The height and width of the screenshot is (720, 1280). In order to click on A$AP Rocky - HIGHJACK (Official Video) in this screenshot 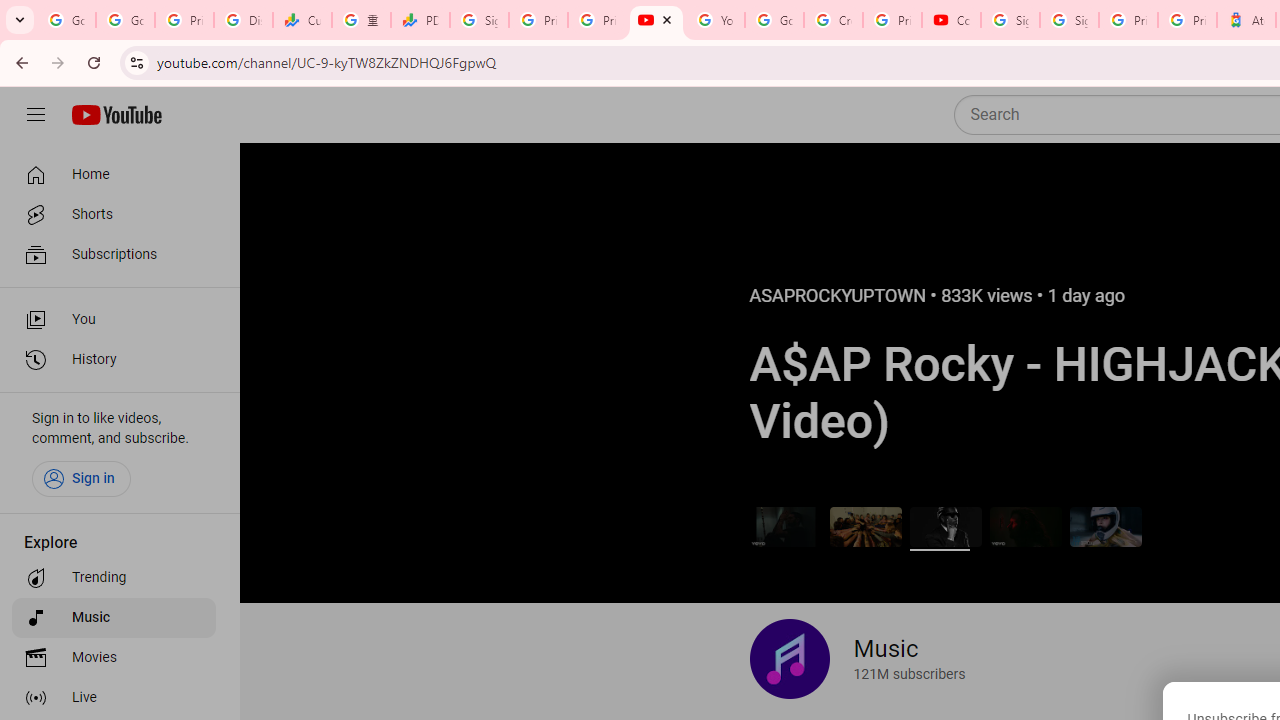, I will do `click(944, 526)`.